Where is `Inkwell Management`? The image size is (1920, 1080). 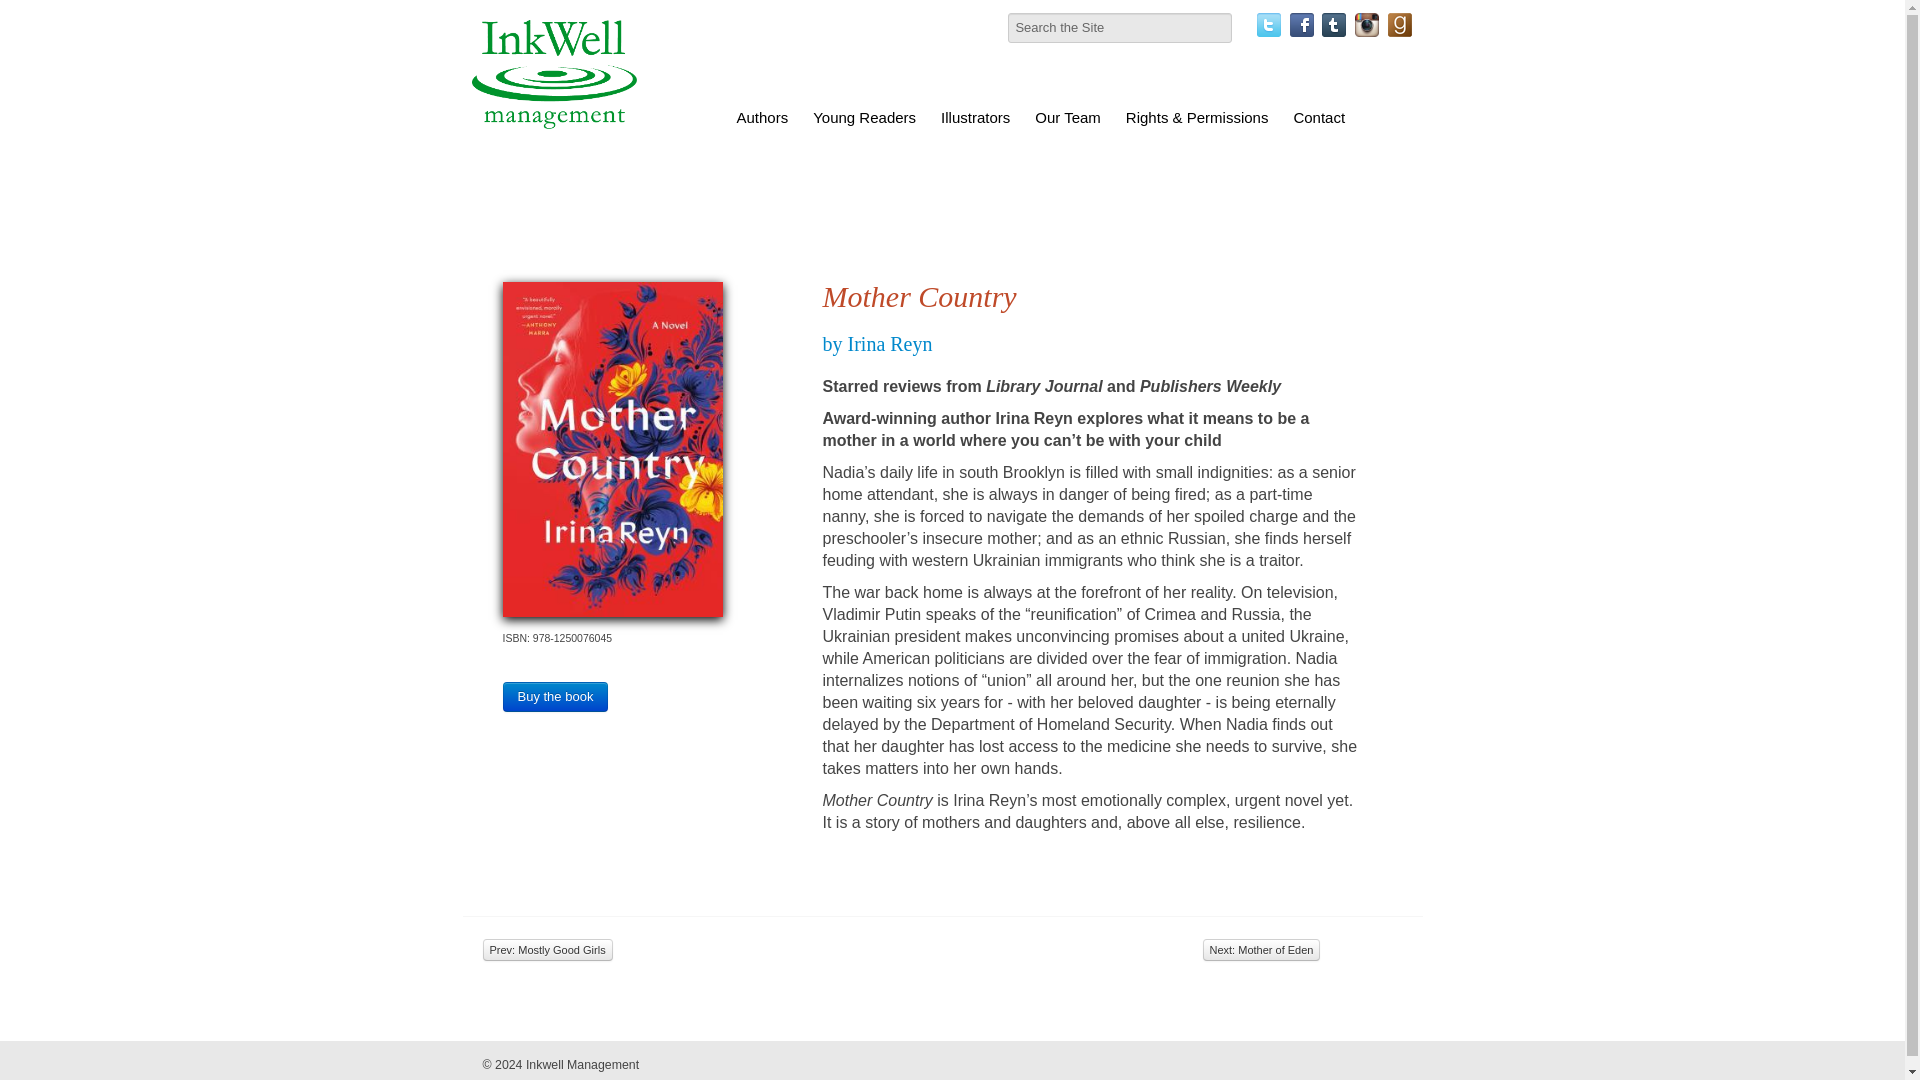
Inkwell Management is located at coordinates (582, 1065).